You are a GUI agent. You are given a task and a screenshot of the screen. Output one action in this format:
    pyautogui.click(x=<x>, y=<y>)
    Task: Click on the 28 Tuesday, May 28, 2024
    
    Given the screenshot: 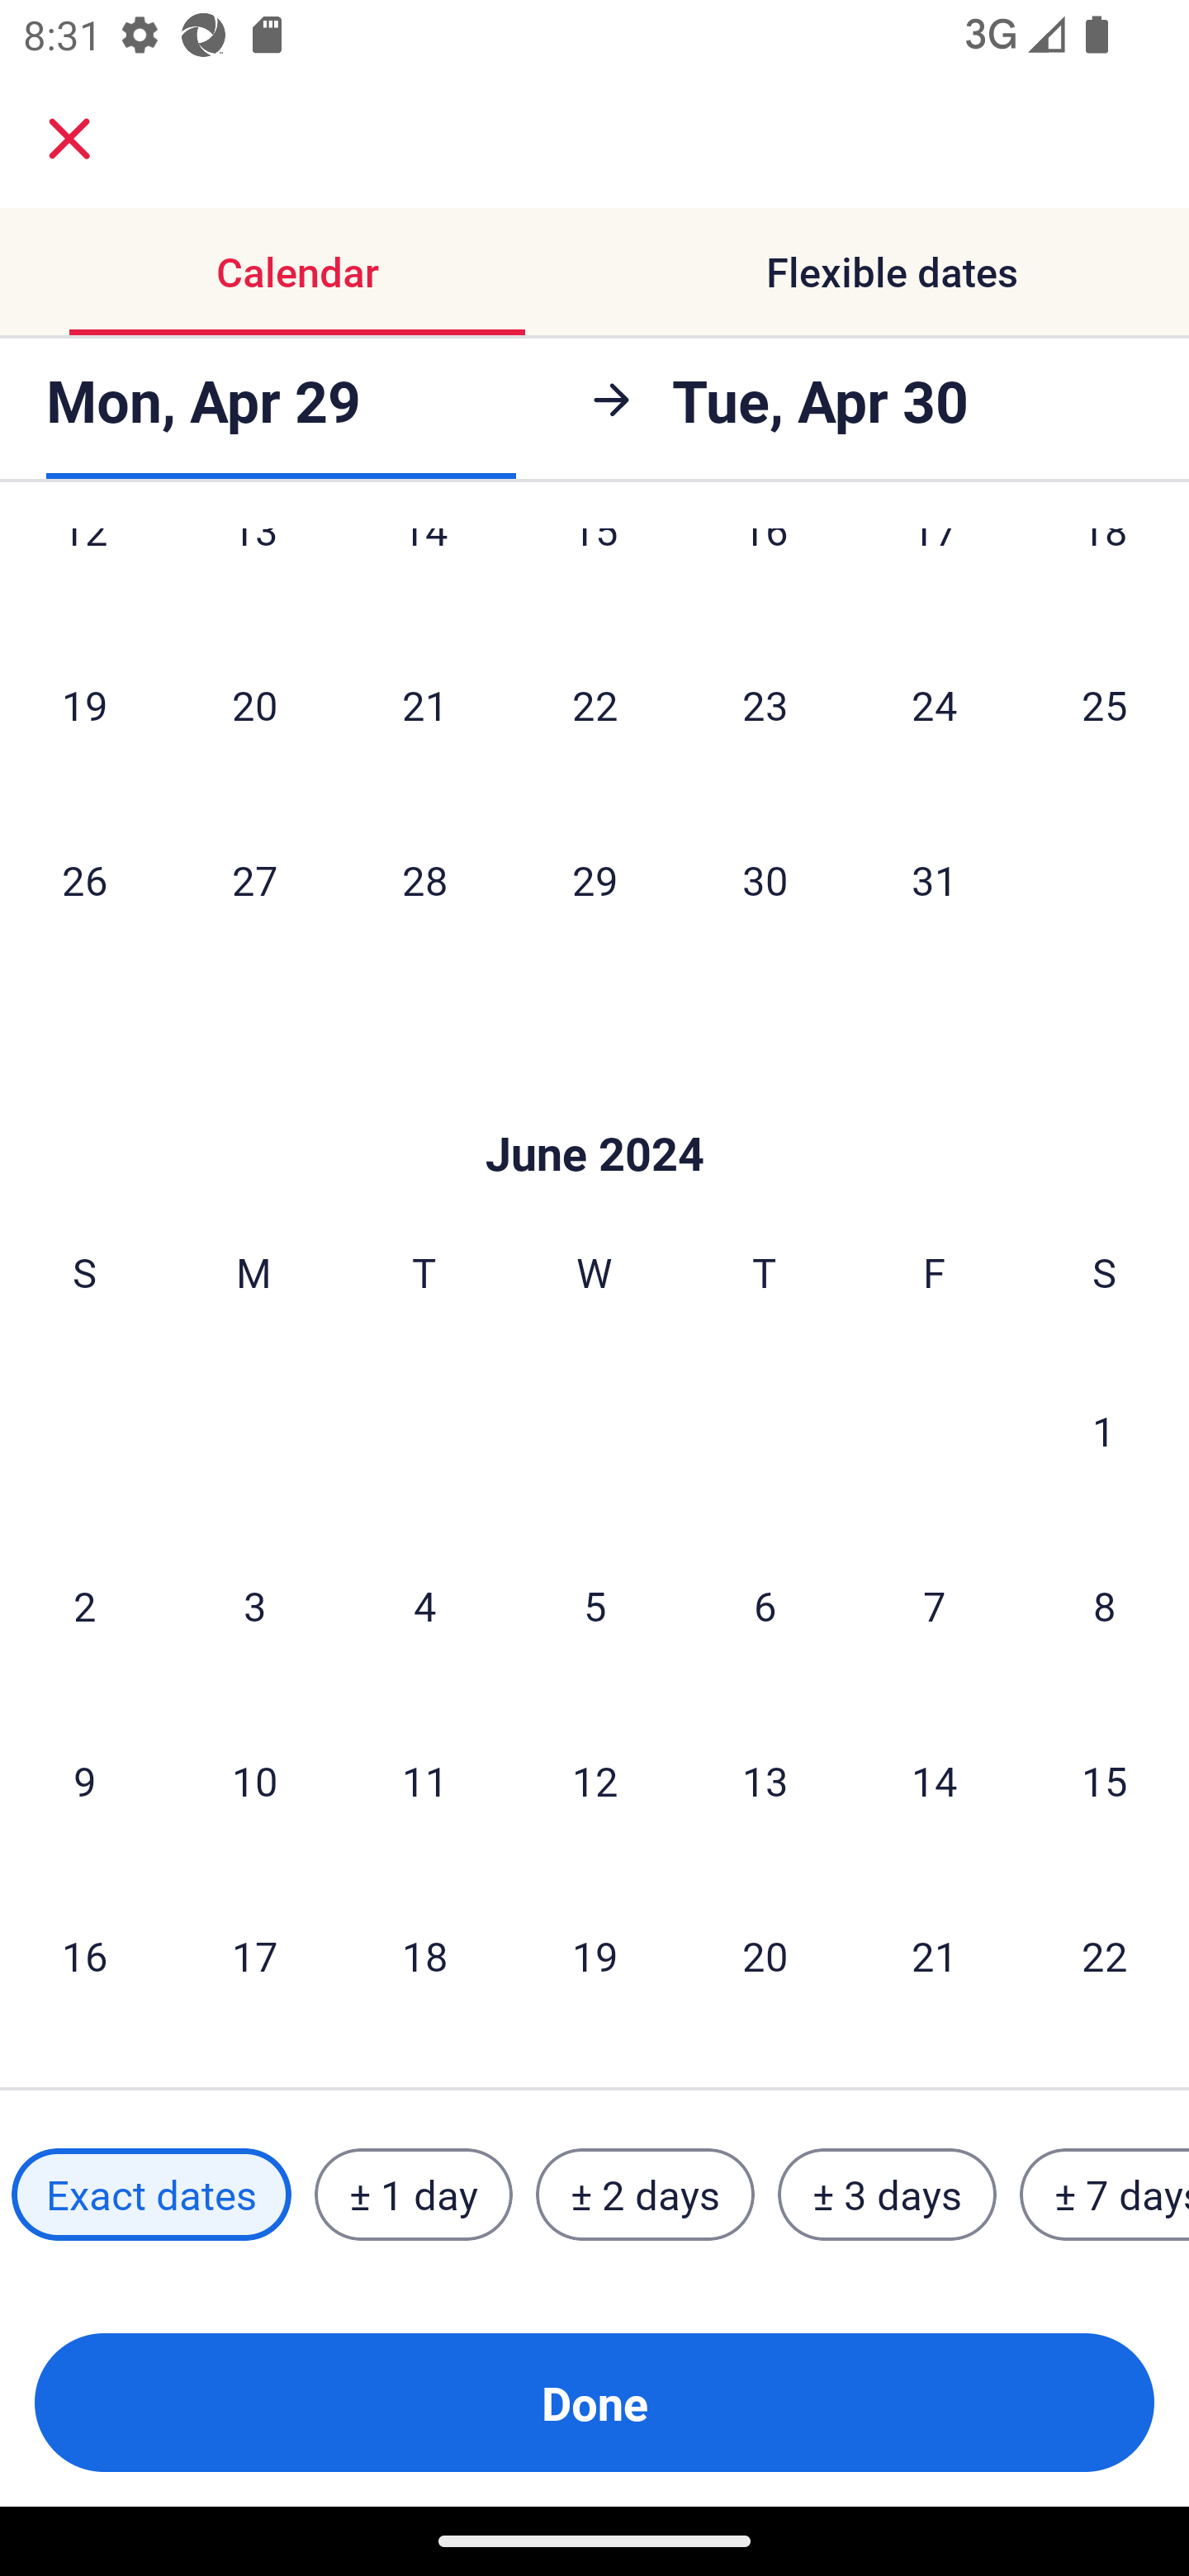 What is the action you would take?
    pyautogui.click(x=424, y=879)
    